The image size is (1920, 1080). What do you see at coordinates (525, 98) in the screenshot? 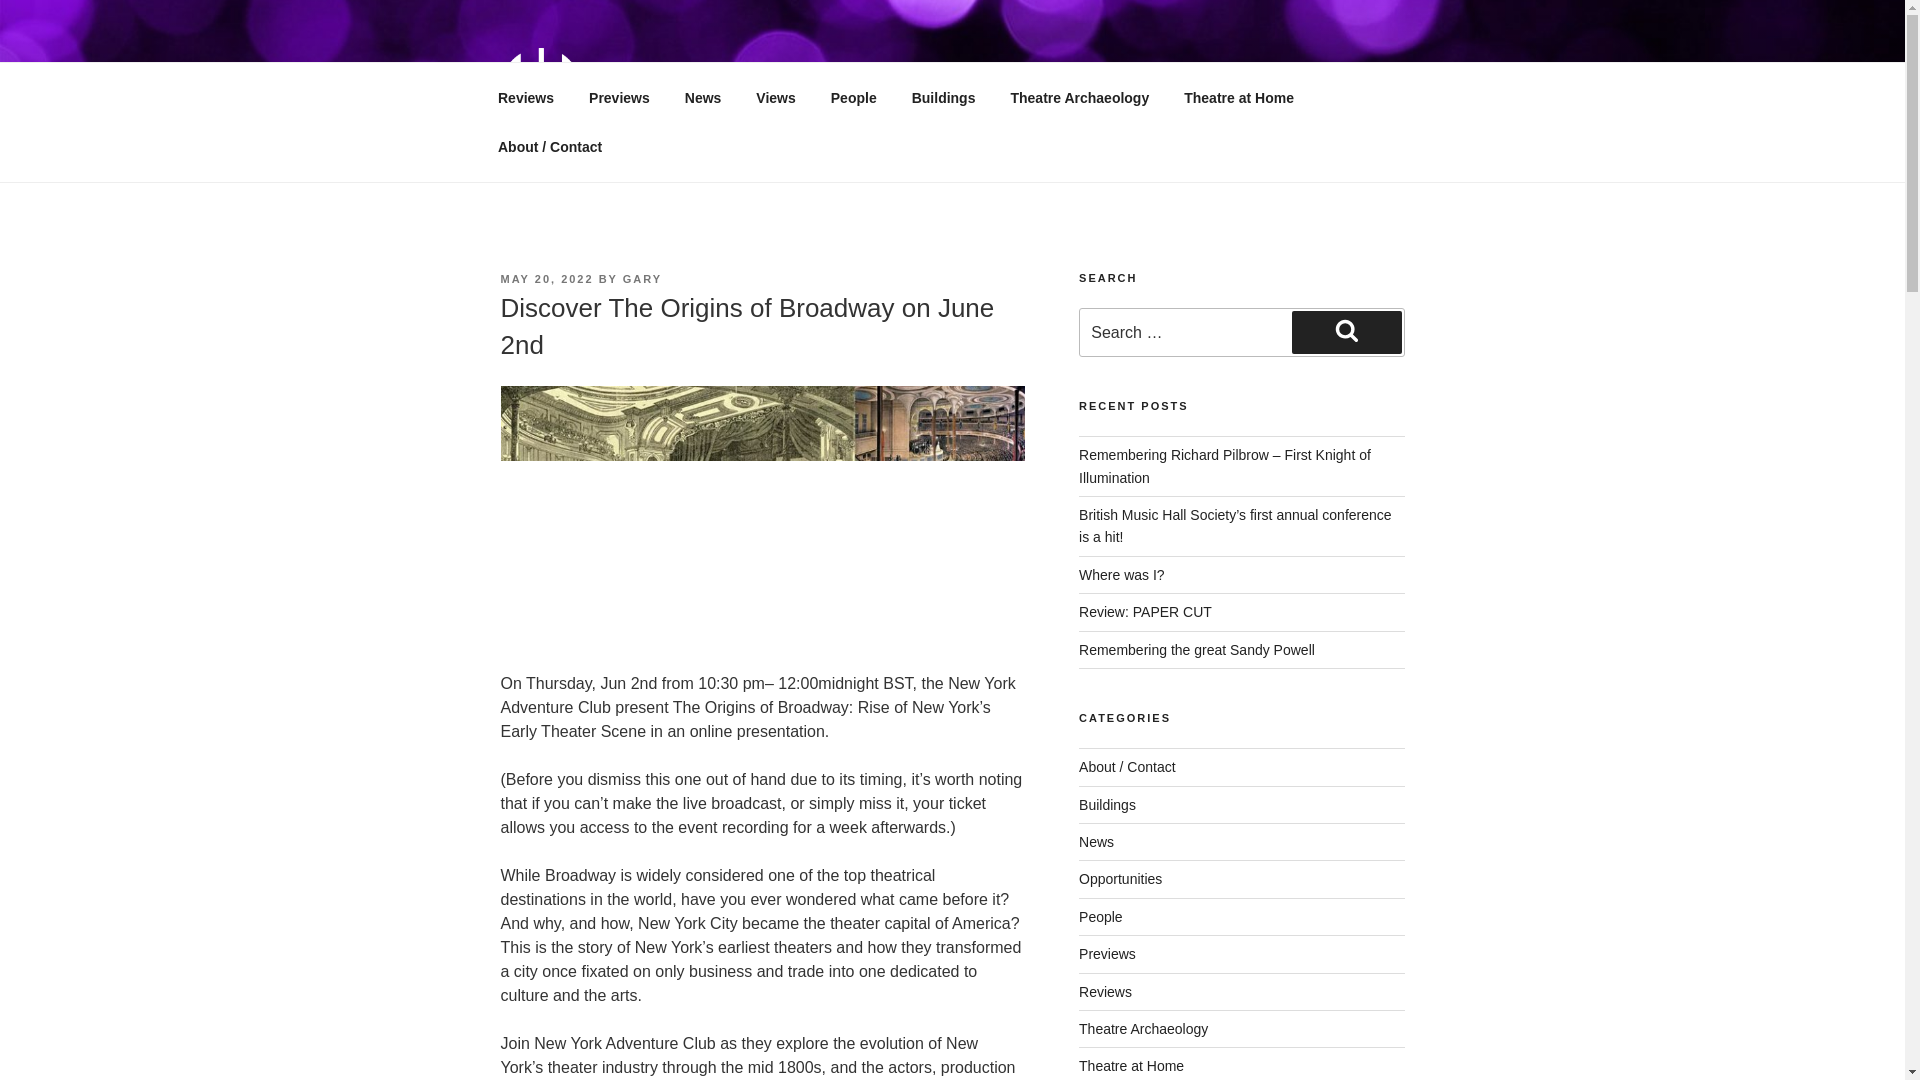
I see `Reviews` at bounding box center [525, 98].